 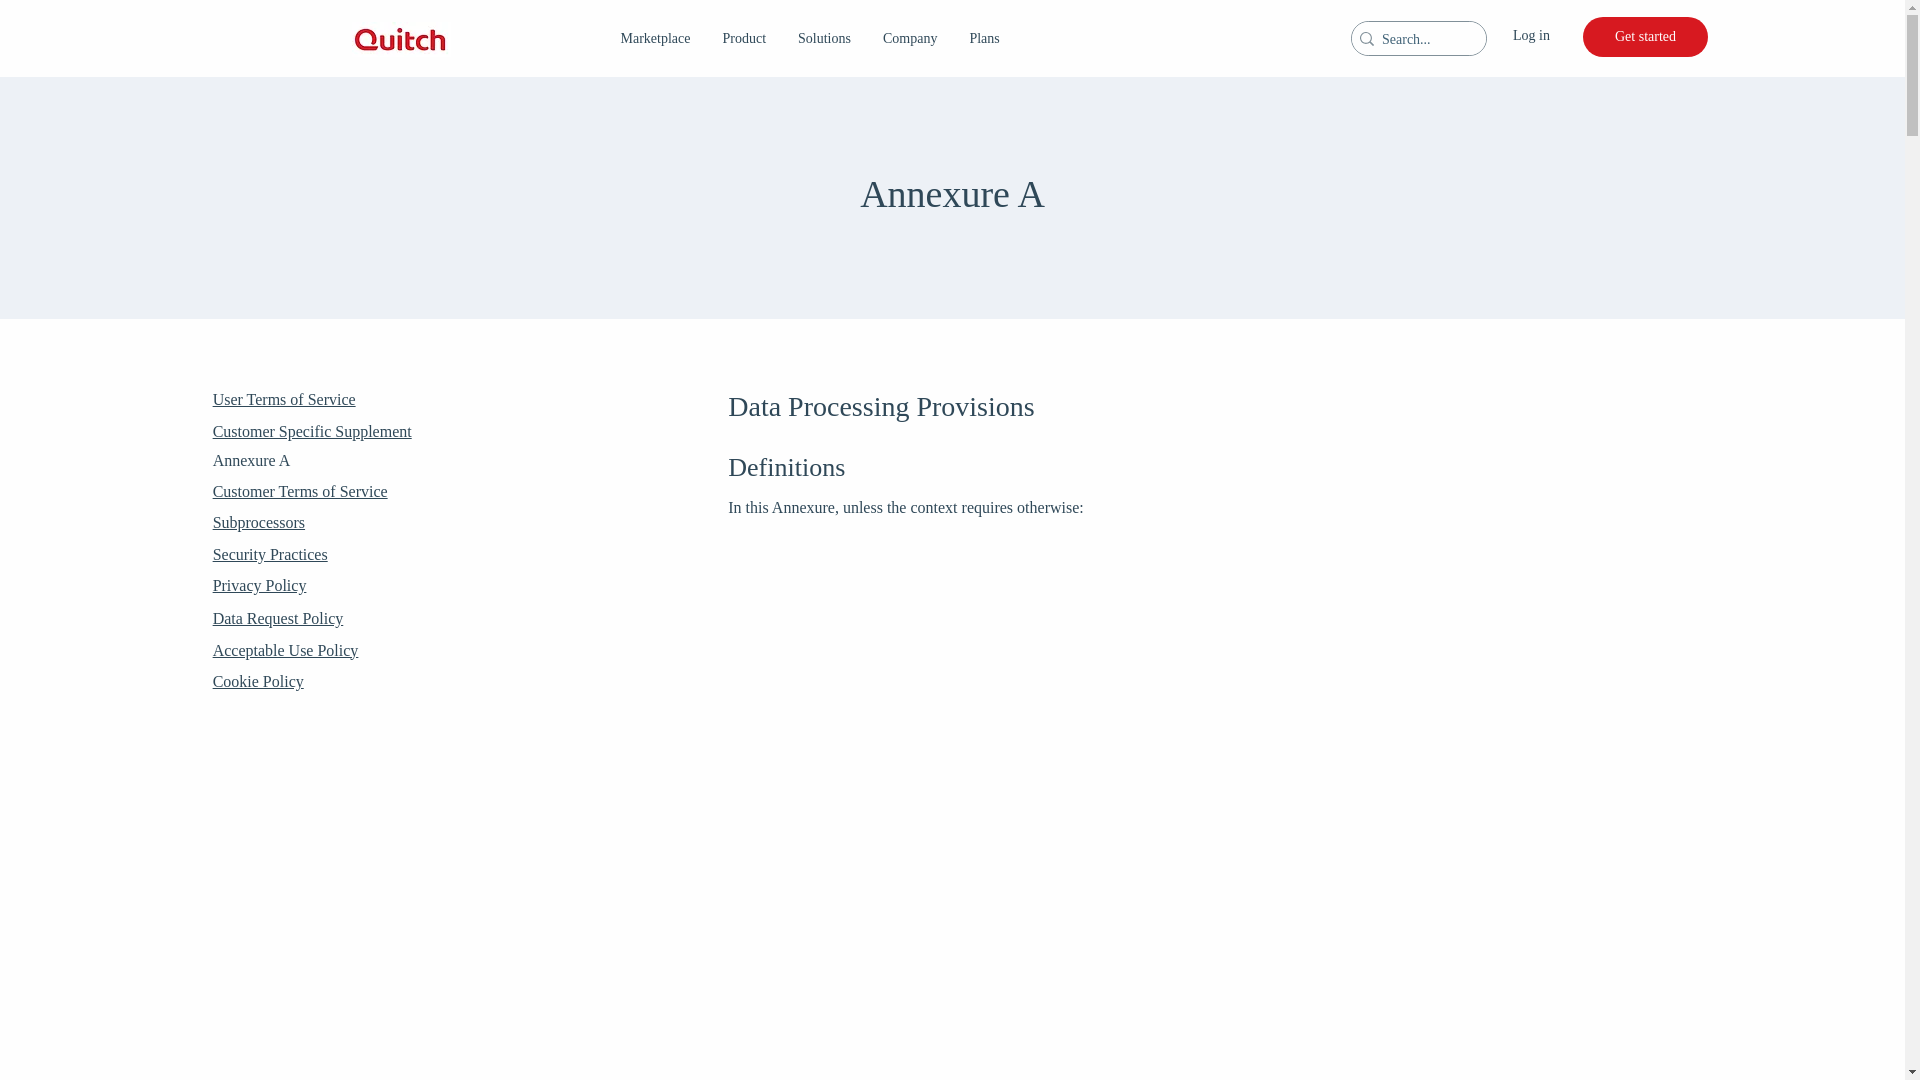 I want to click on Acceptable Use Policy, so click(x=286, y=650).